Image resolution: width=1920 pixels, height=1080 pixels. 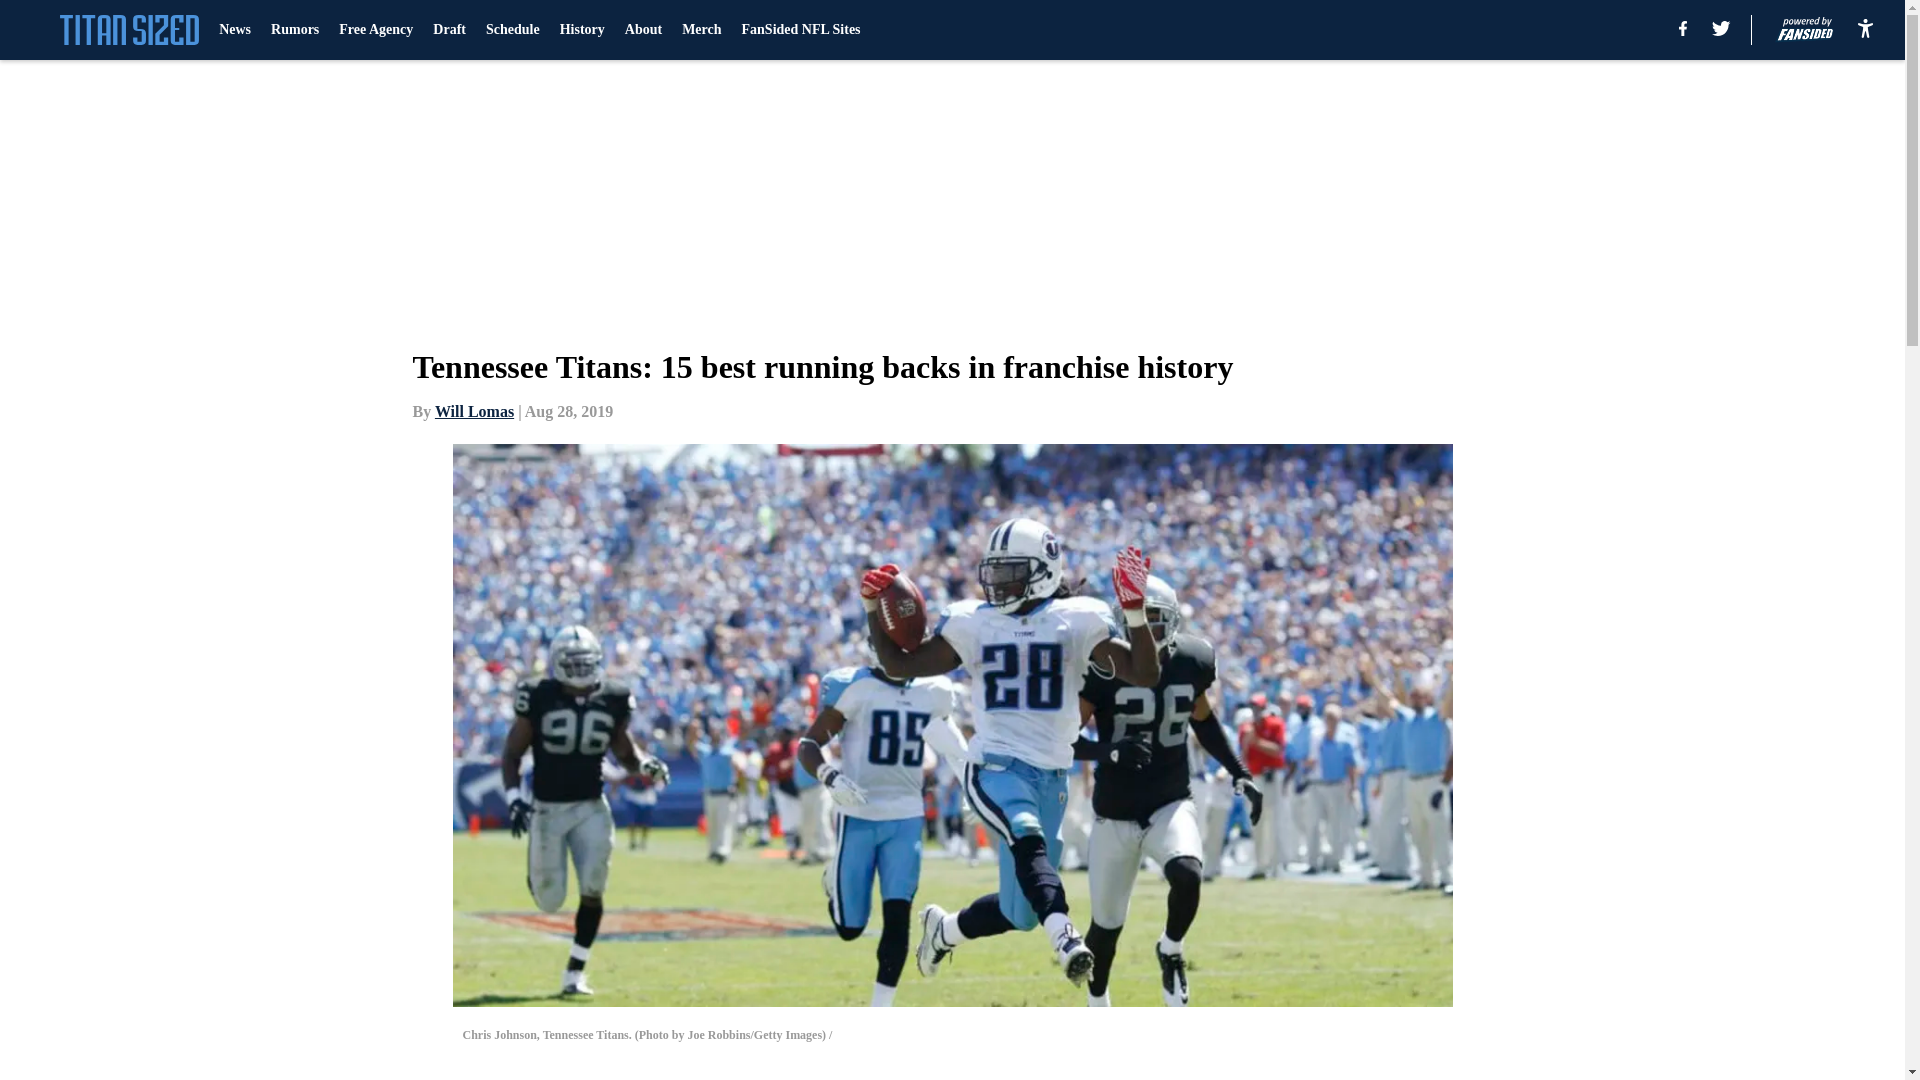 I want to click on News, so click(x=234, y=30).